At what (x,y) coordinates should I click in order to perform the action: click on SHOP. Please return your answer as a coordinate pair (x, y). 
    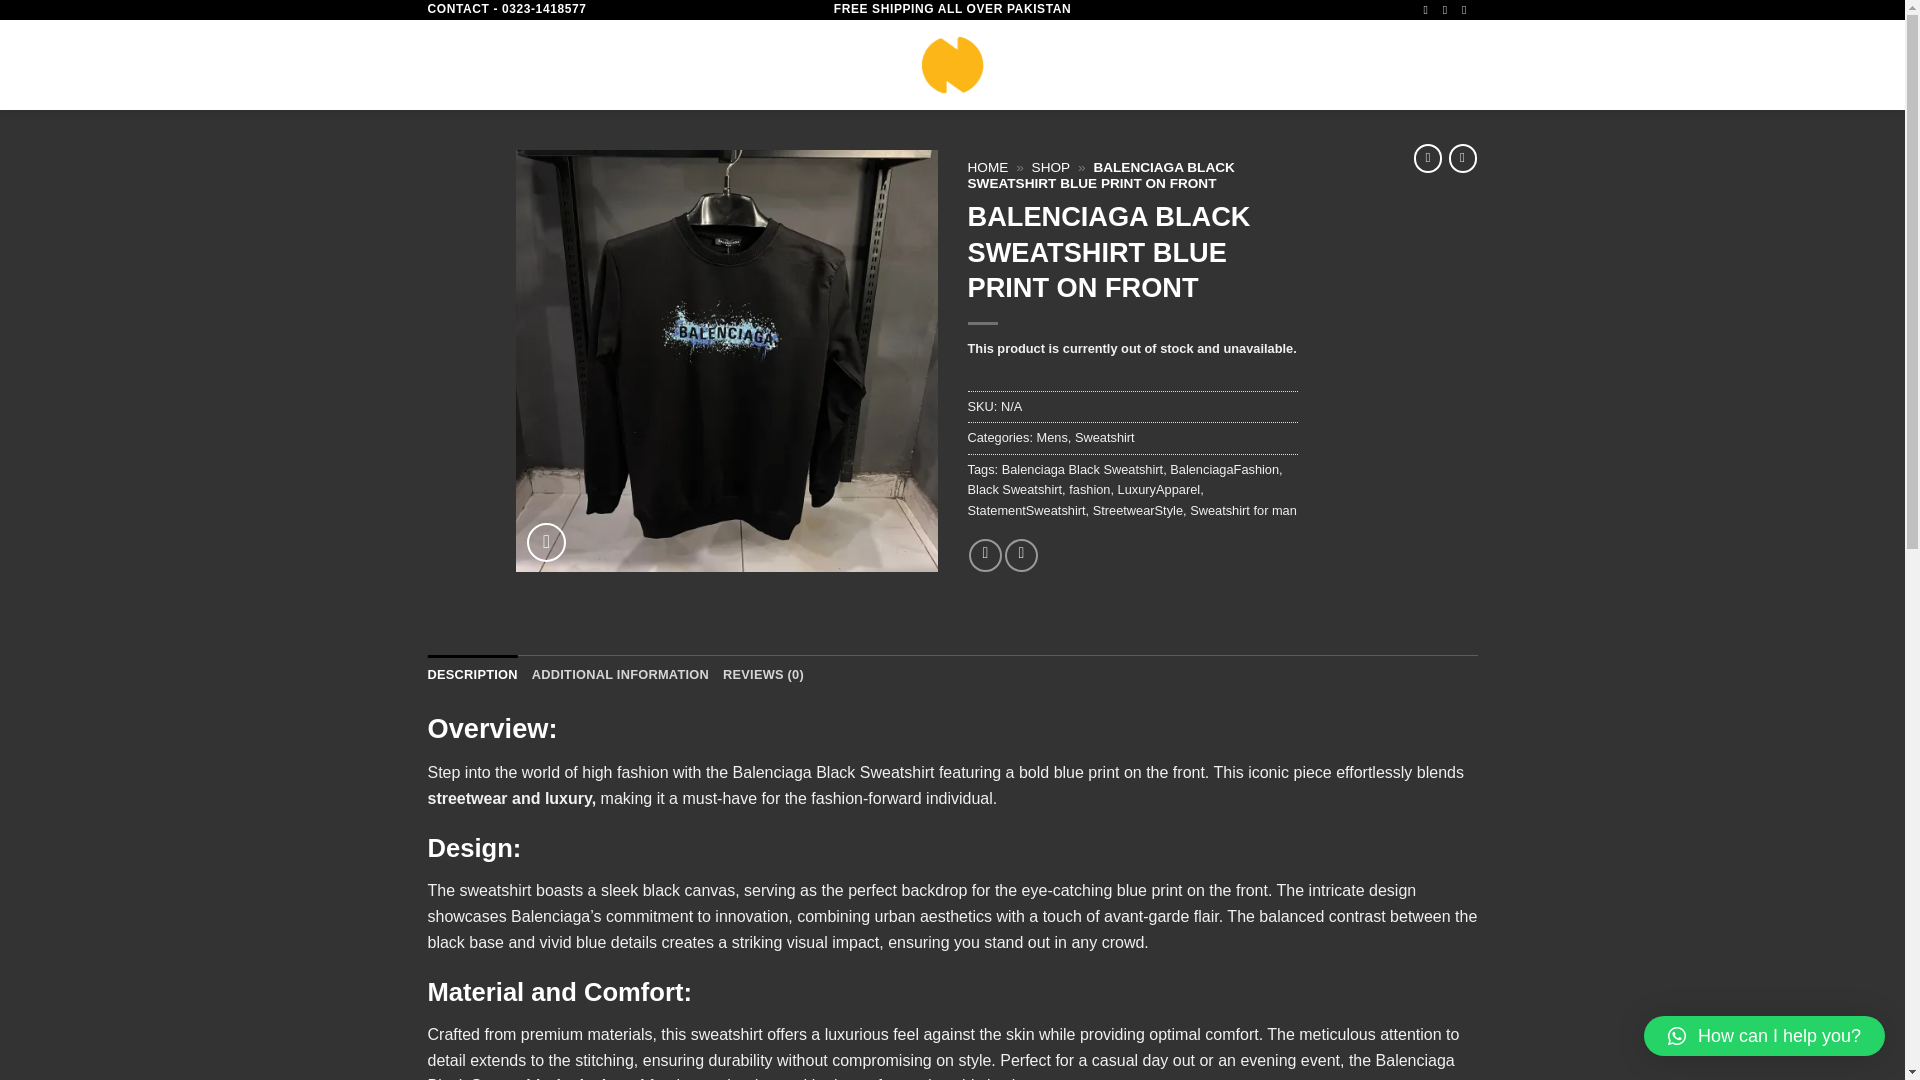
    Looking at the image, I should click on (1052, 166).